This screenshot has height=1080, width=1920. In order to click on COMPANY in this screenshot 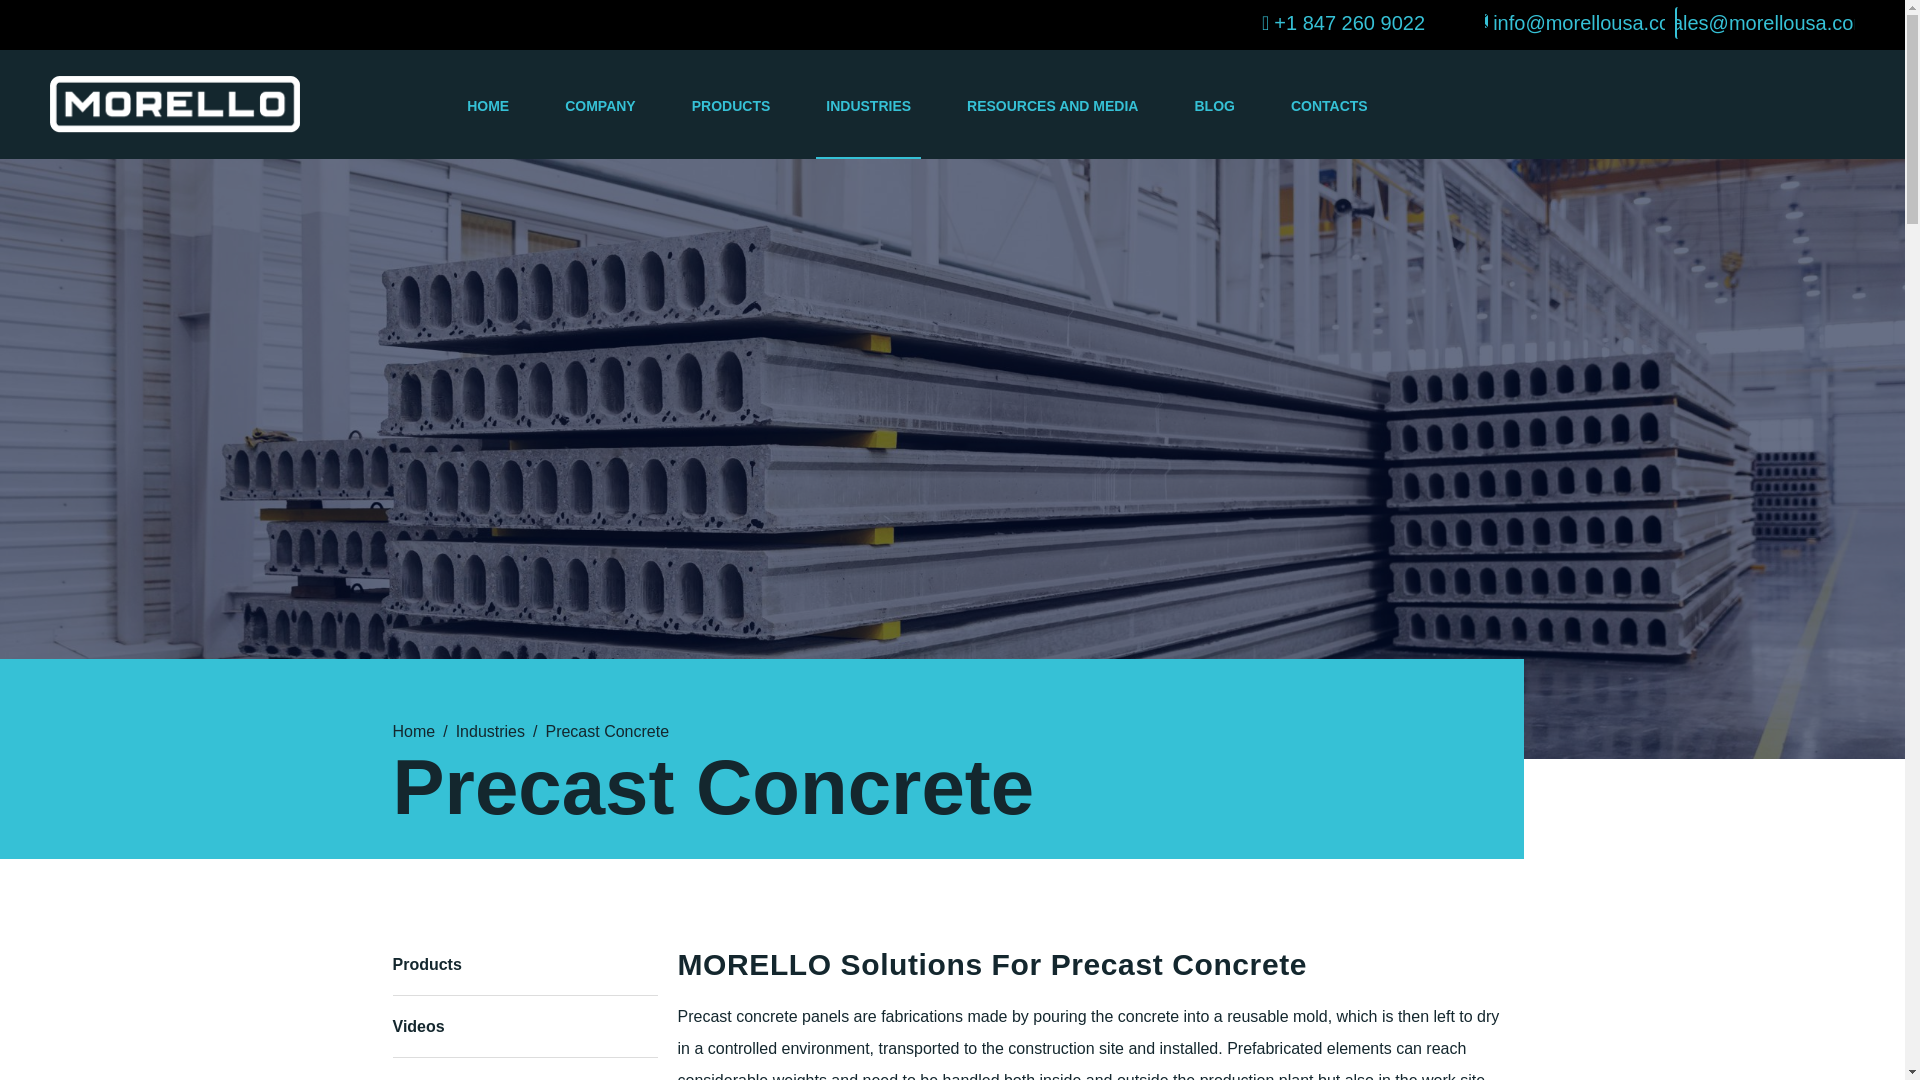, I will do `click(600, 124)`.